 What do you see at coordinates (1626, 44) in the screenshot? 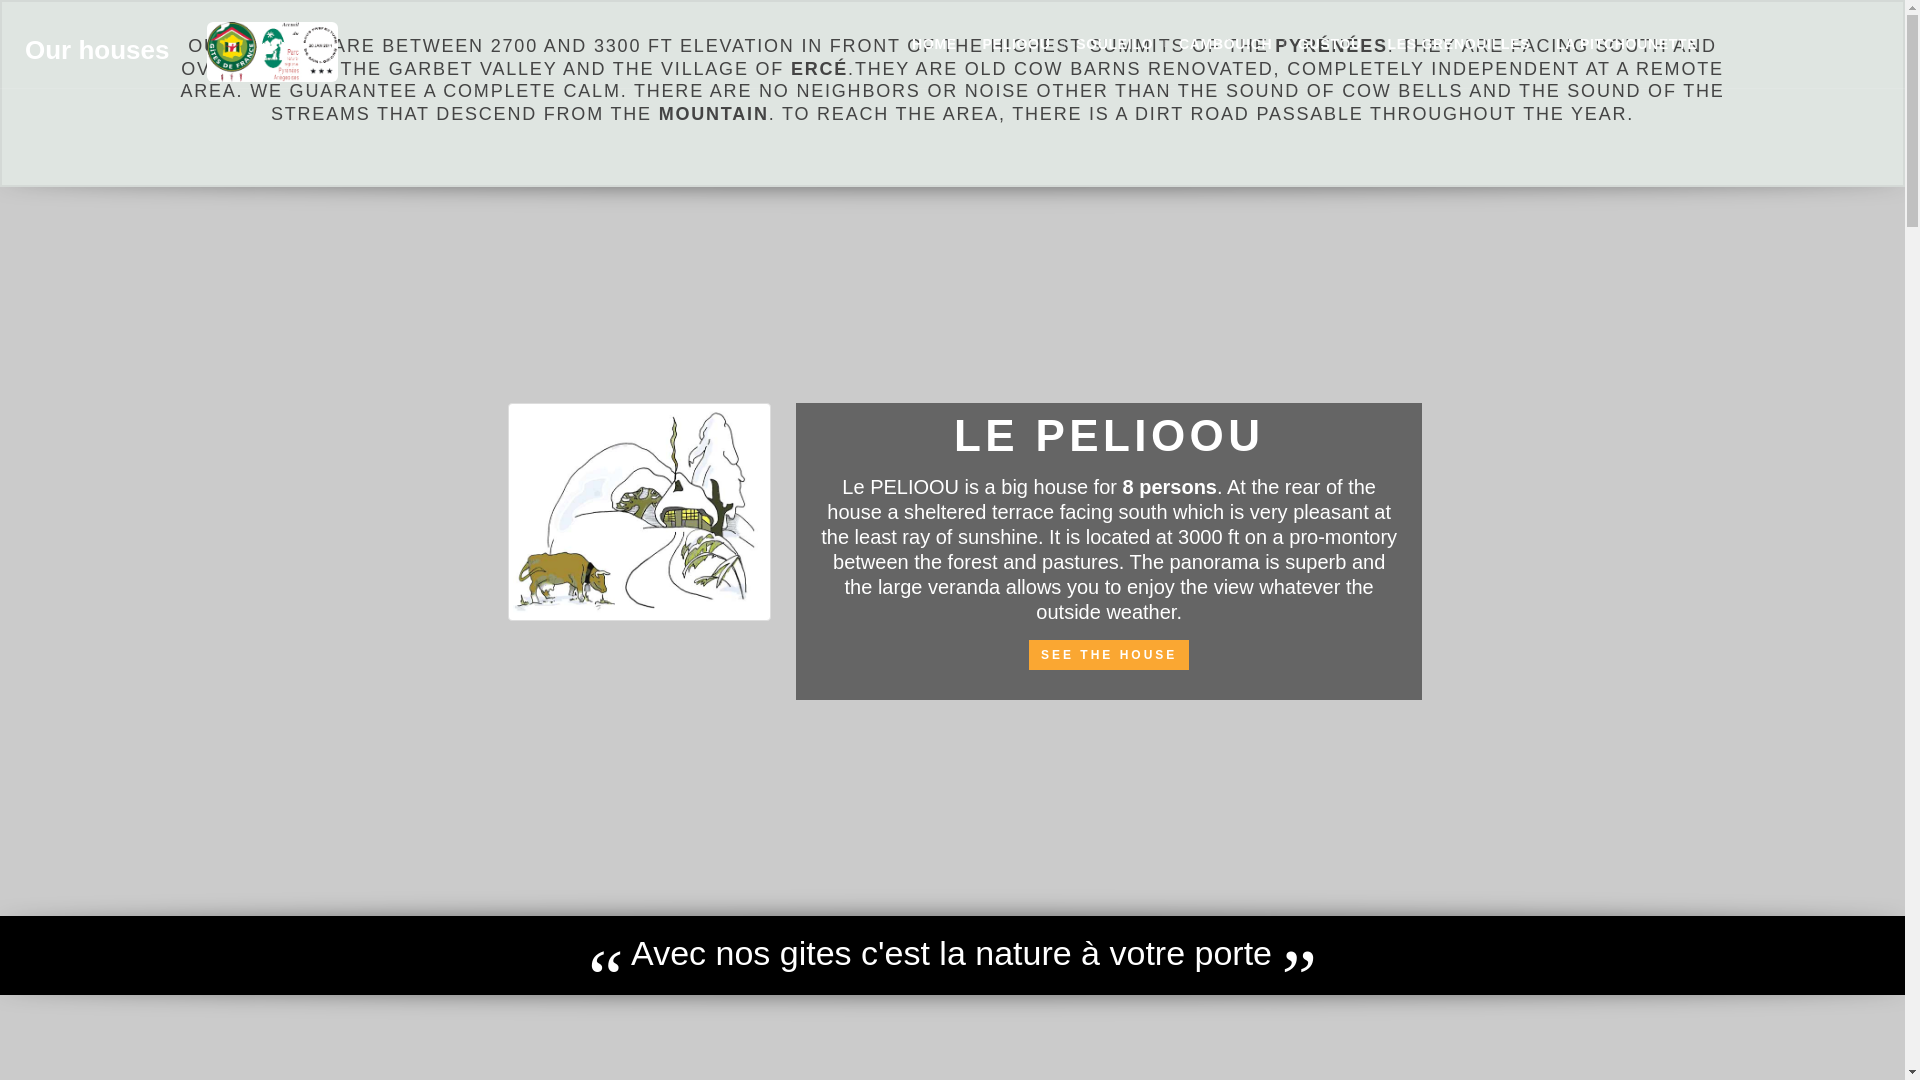
I see `LA PITCHOUNETTE` at bounding box center [1626, 44].